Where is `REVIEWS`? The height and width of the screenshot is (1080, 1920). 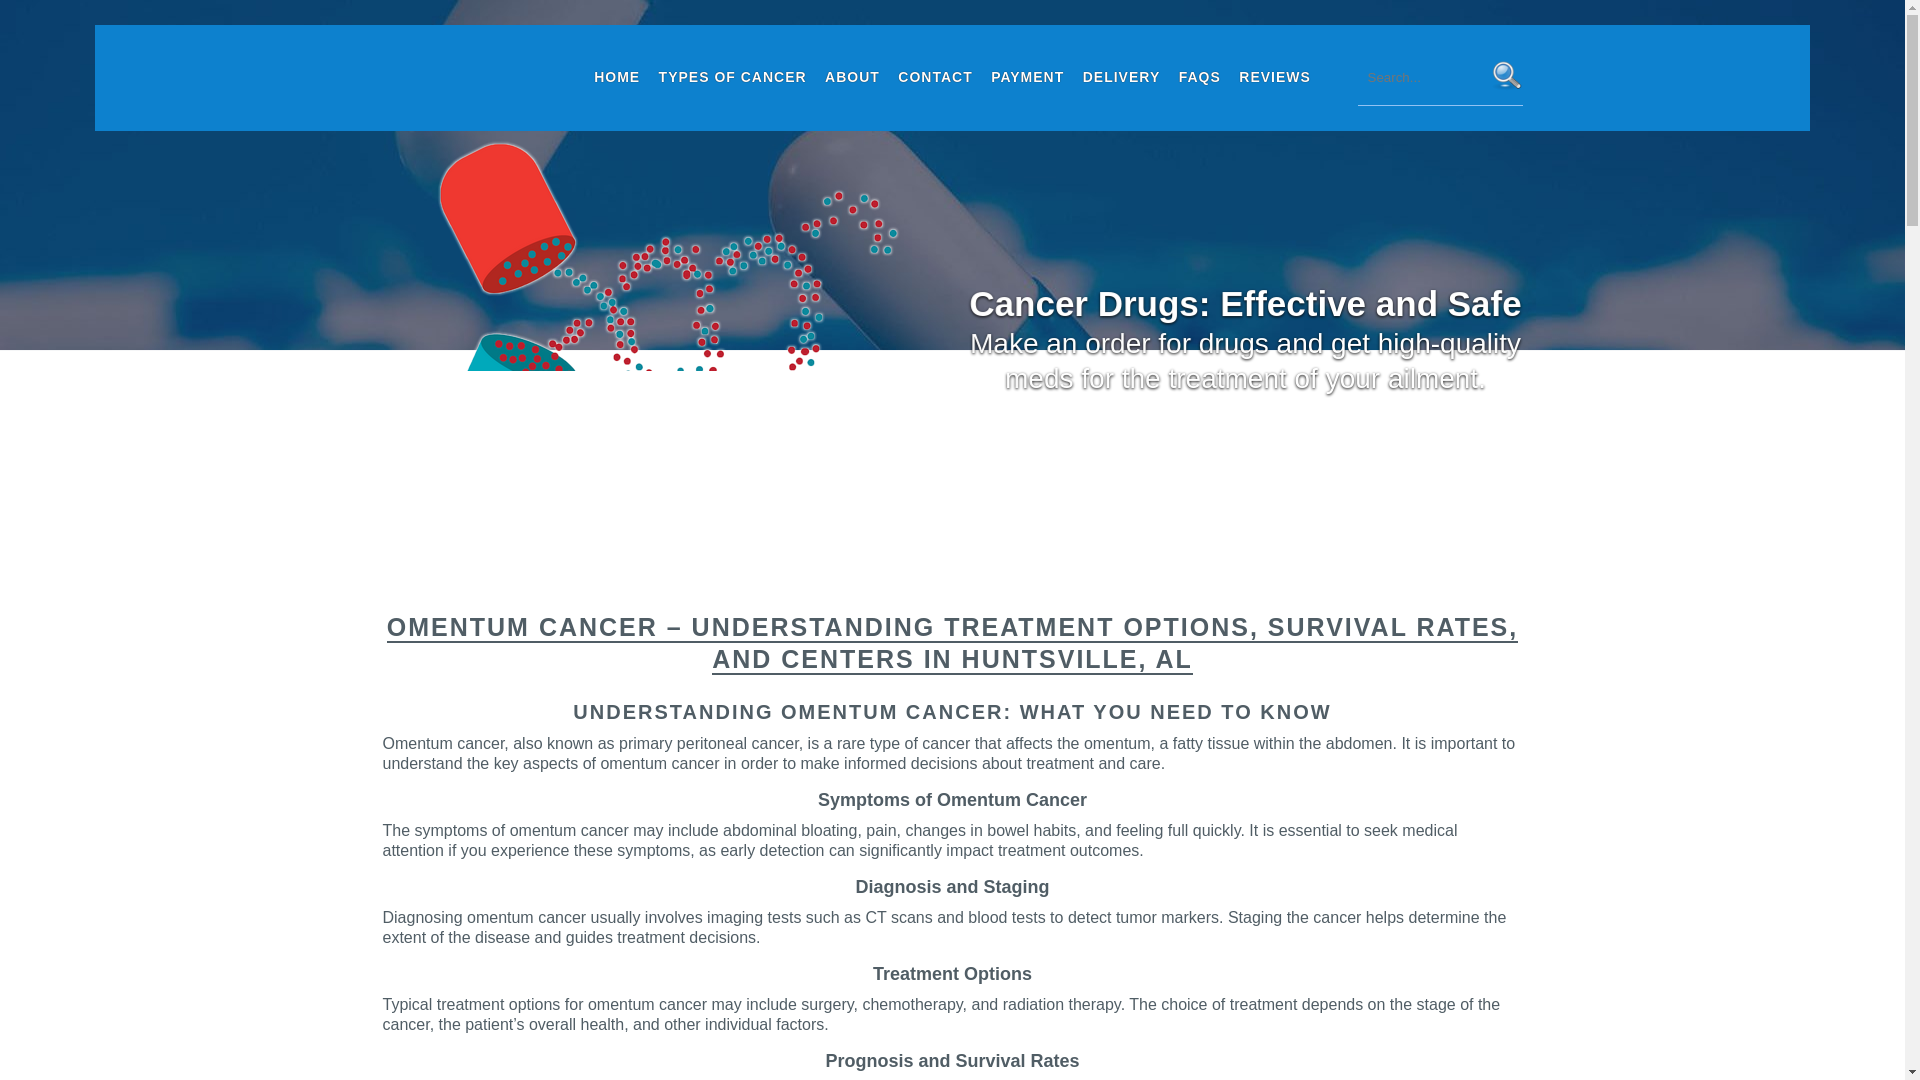
REVIEWS is located at coordinates (1274, 77).